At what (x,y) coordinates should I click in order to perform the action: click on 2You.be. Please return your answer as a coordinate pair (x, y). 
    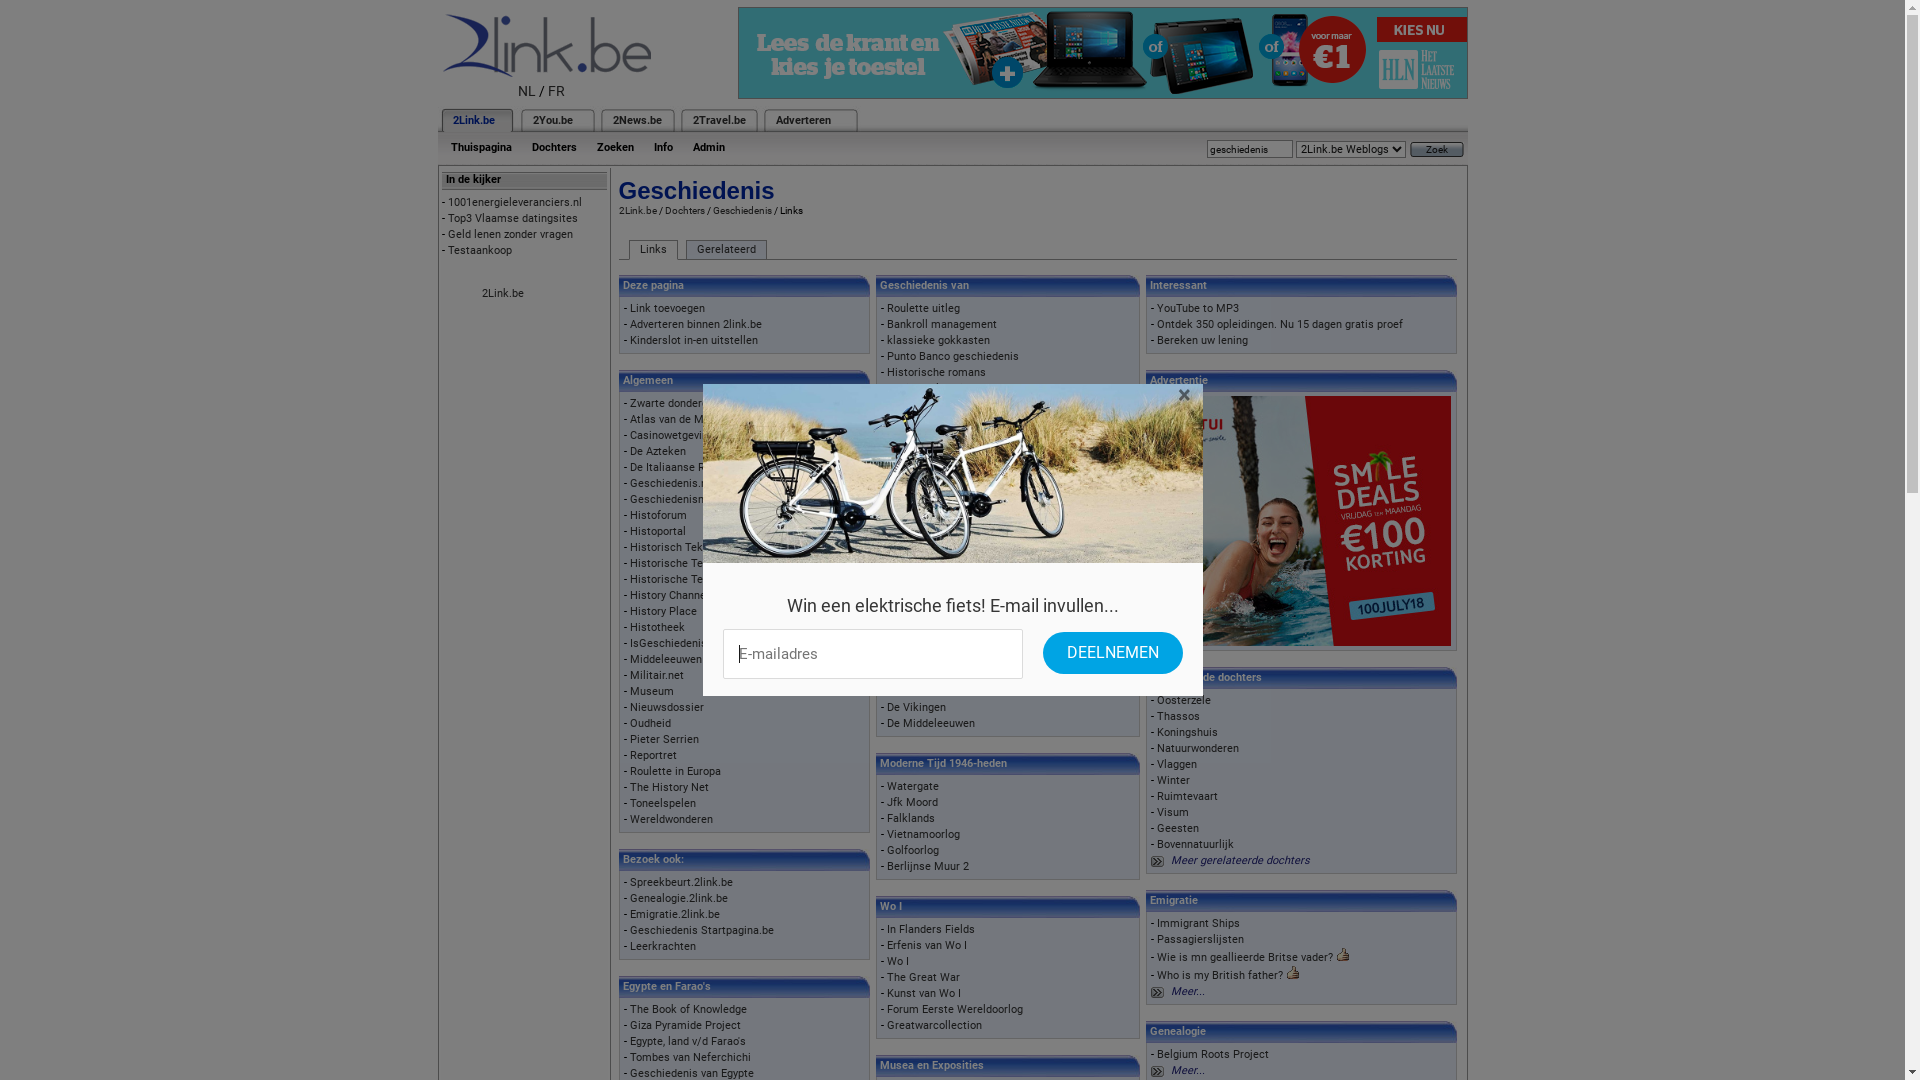
    Looking at the image, I should click on (552, 120).